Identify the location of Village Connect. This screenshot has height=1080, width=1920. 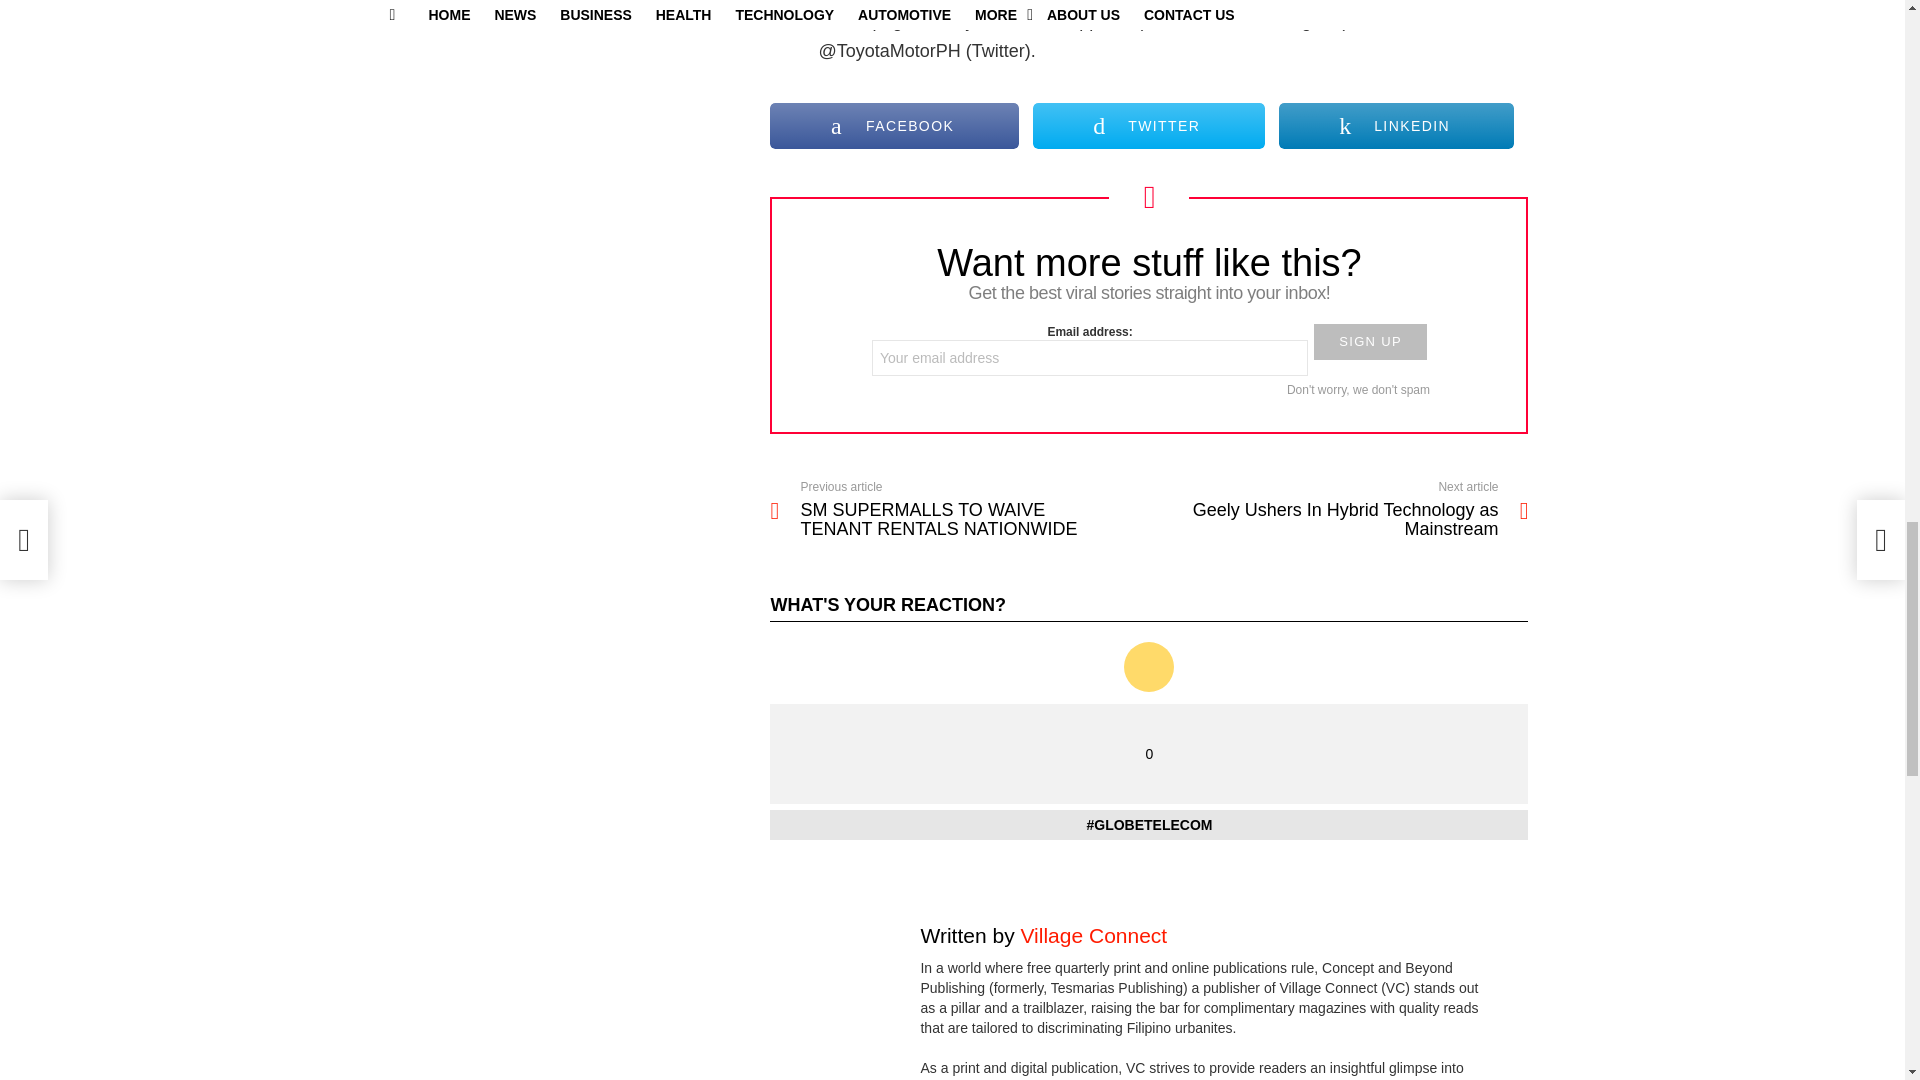
(1093, 936).